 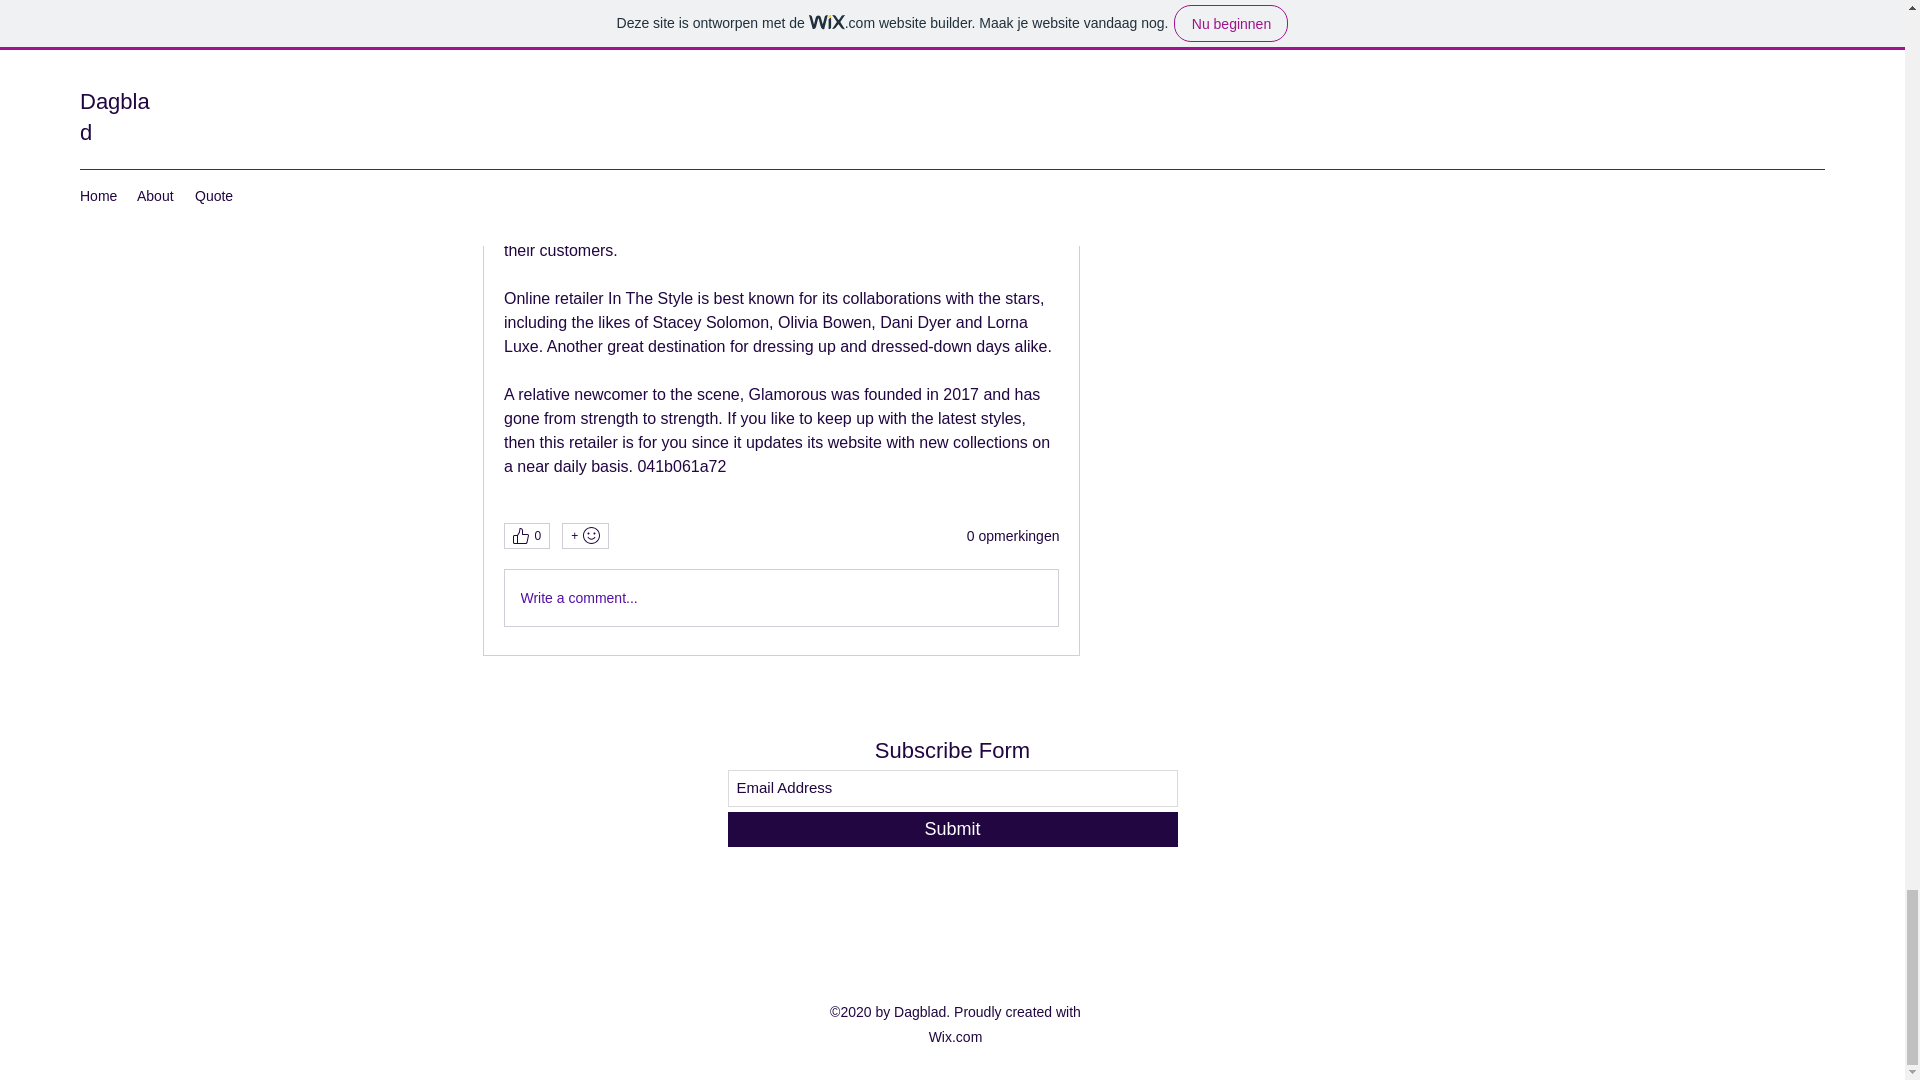 What do you see at coordinates (1013, 536) in the screenshot?
I see `0 opmerkingen` at bounding box center [1013, 536].